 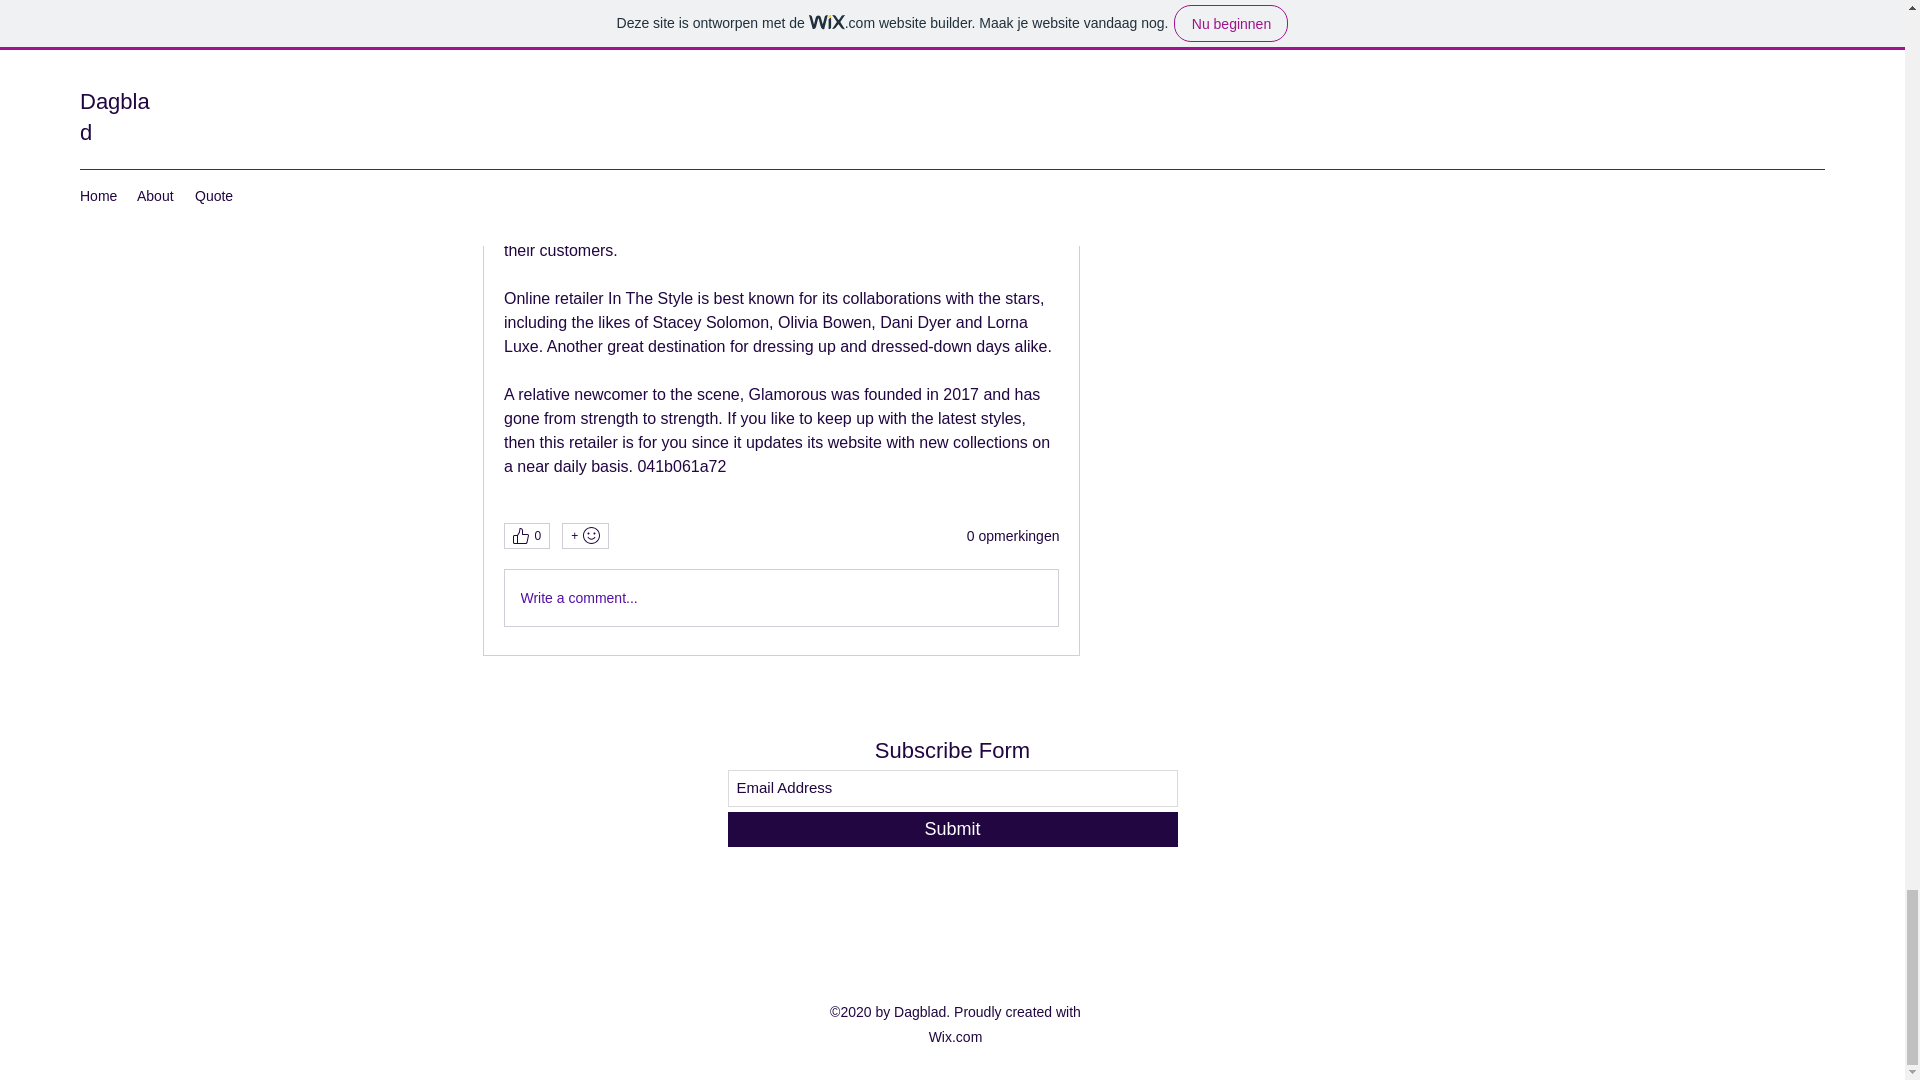 What do you see at coordinates (1013, 536) in the screenshot?
I see `0 opmerkingen` at bounding box center [1013, 536].